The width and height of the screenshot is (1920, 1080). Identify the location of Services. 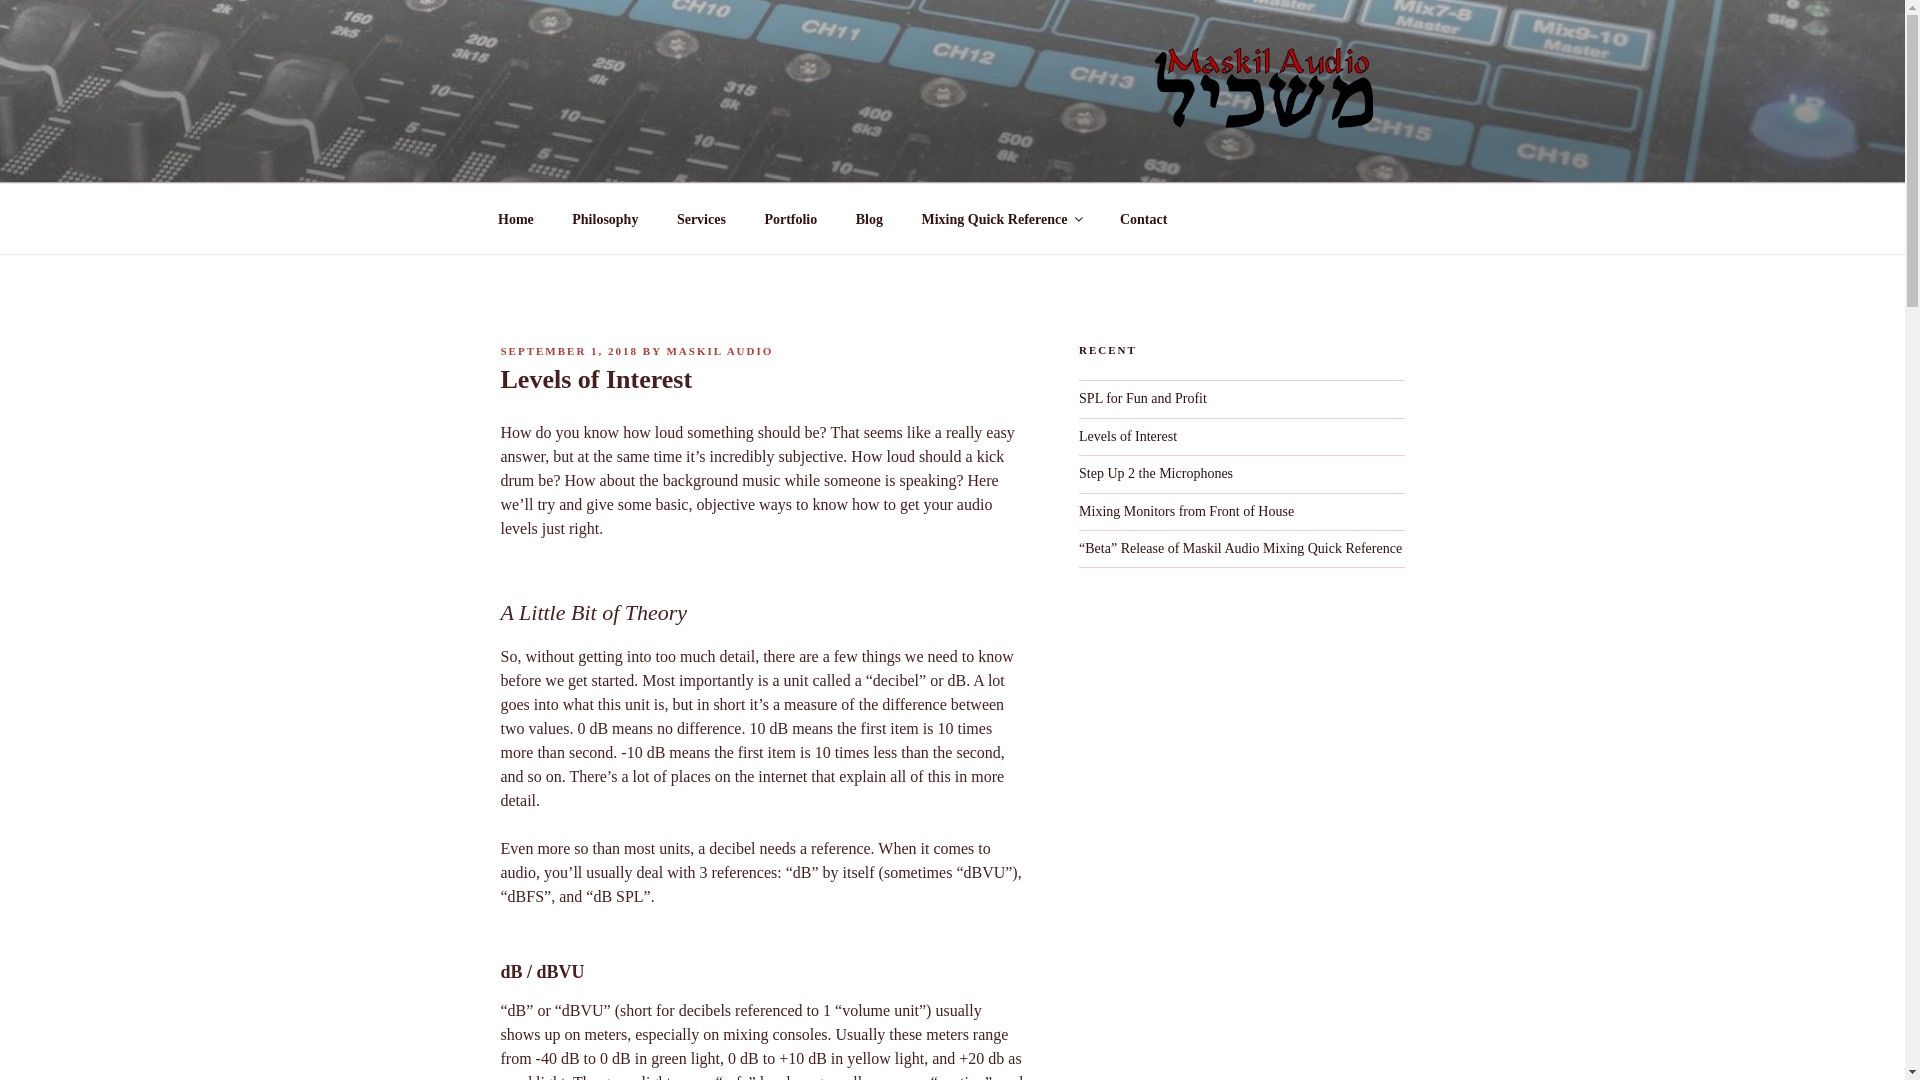
(700, 218).